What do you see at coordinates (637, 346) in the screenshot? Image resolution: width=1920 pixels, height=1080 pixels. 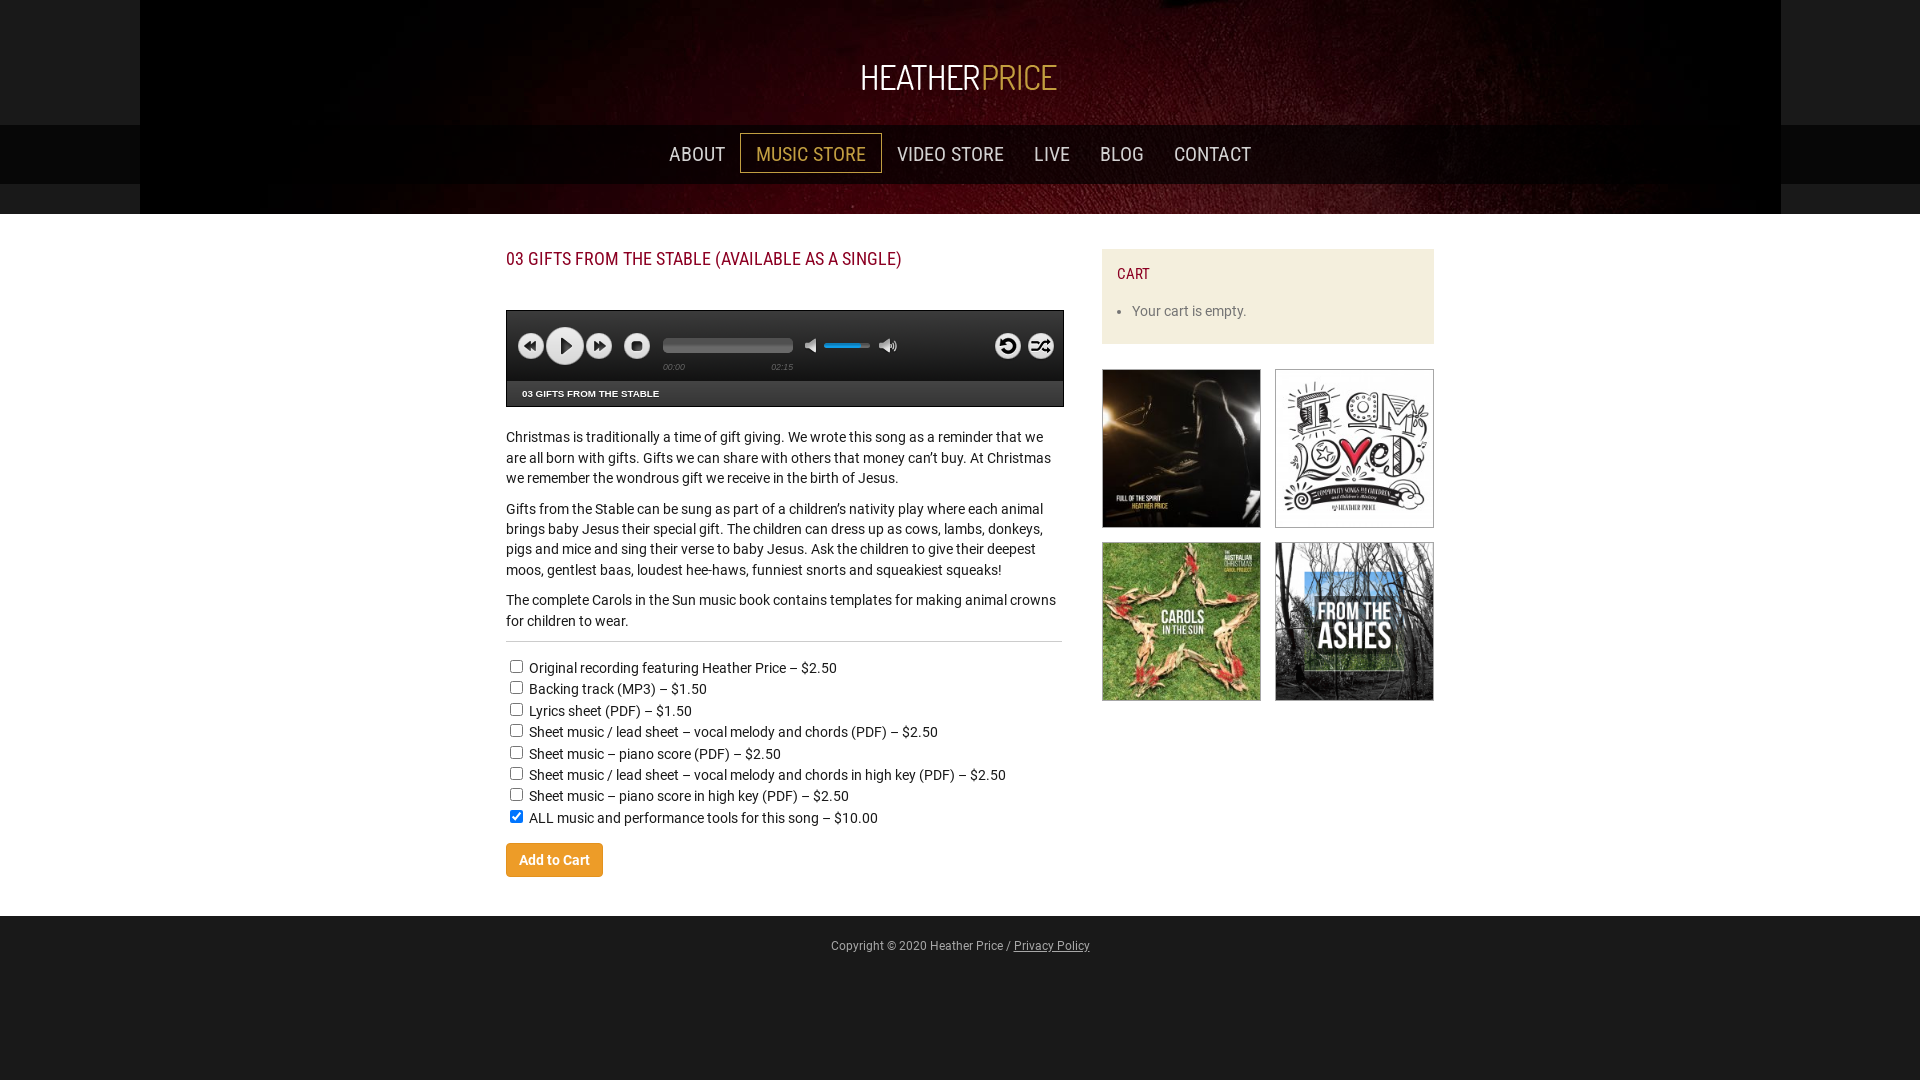 I see `stop` at bounding box center [637, 346].